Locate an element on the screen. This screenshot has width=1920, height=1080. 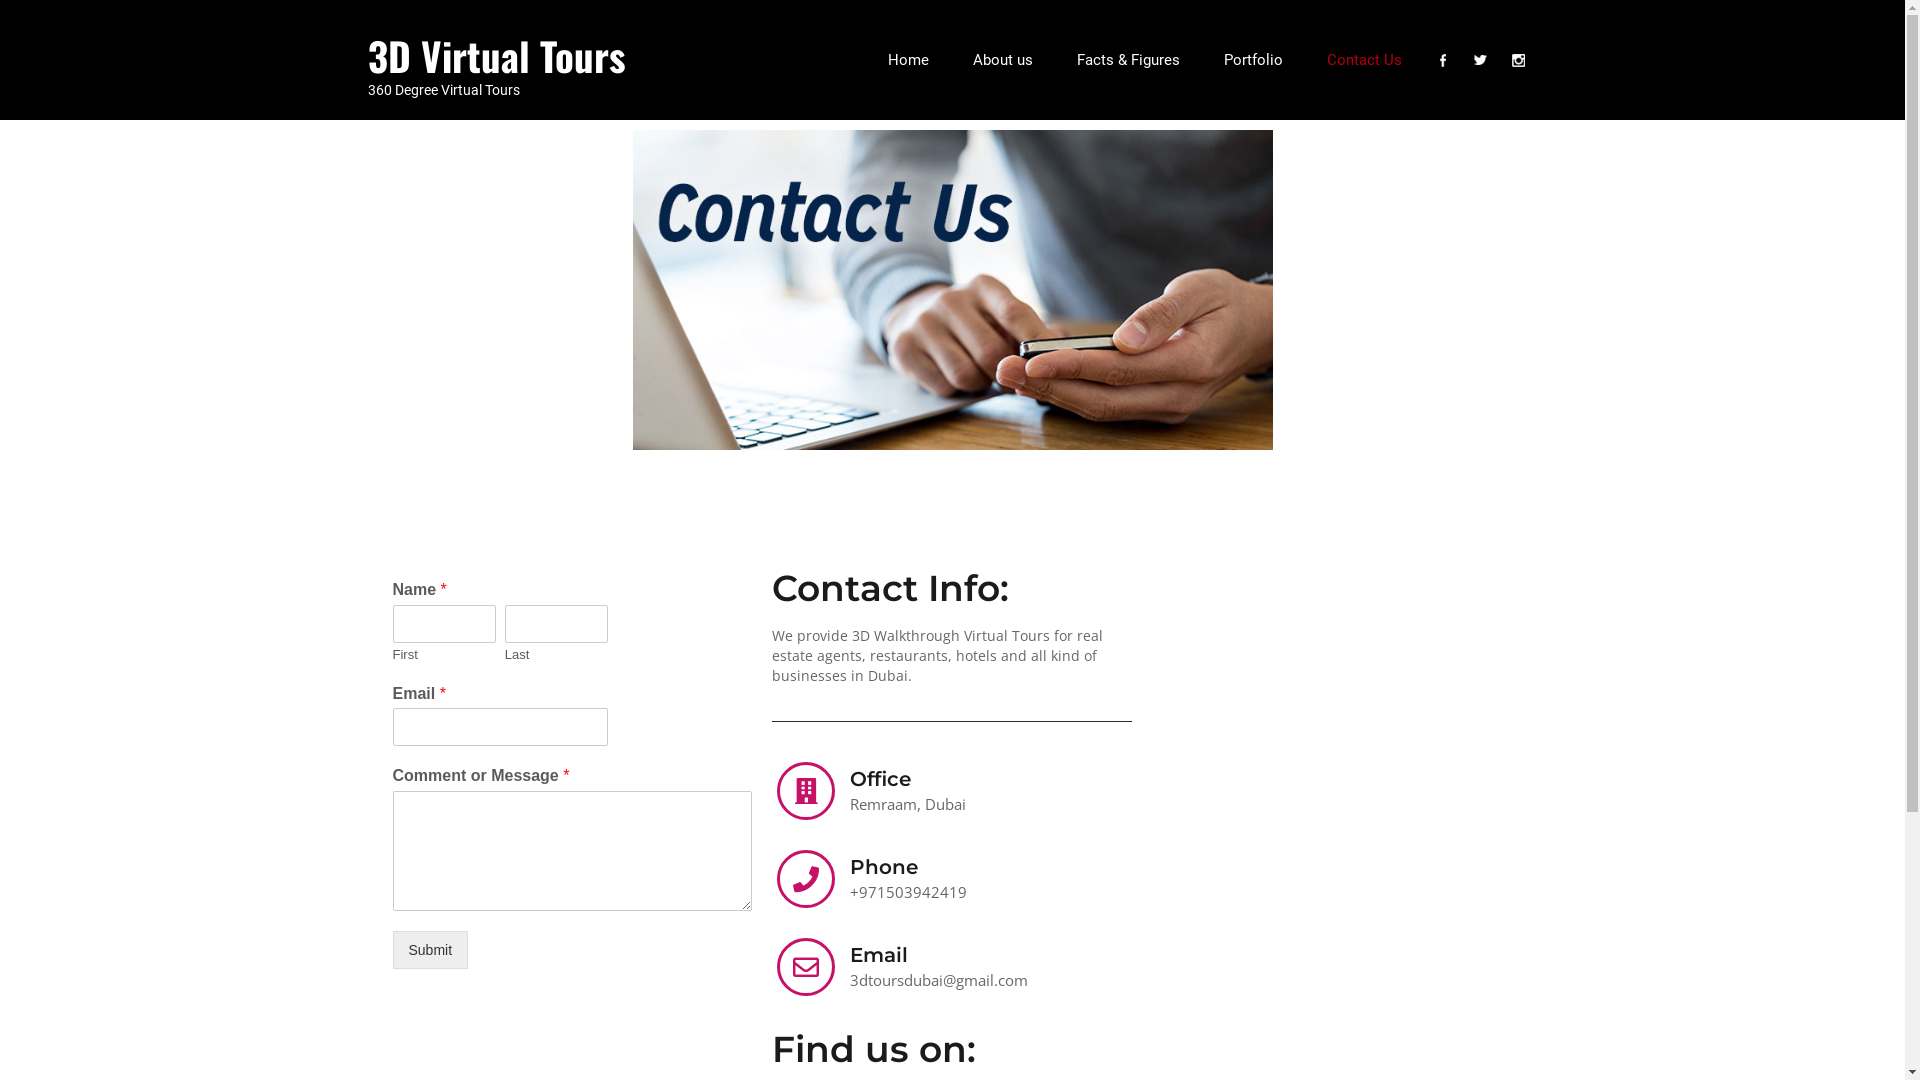
3D Virtual Tours
360 Degree Virtual Tours is located at coordinates (497, 72).